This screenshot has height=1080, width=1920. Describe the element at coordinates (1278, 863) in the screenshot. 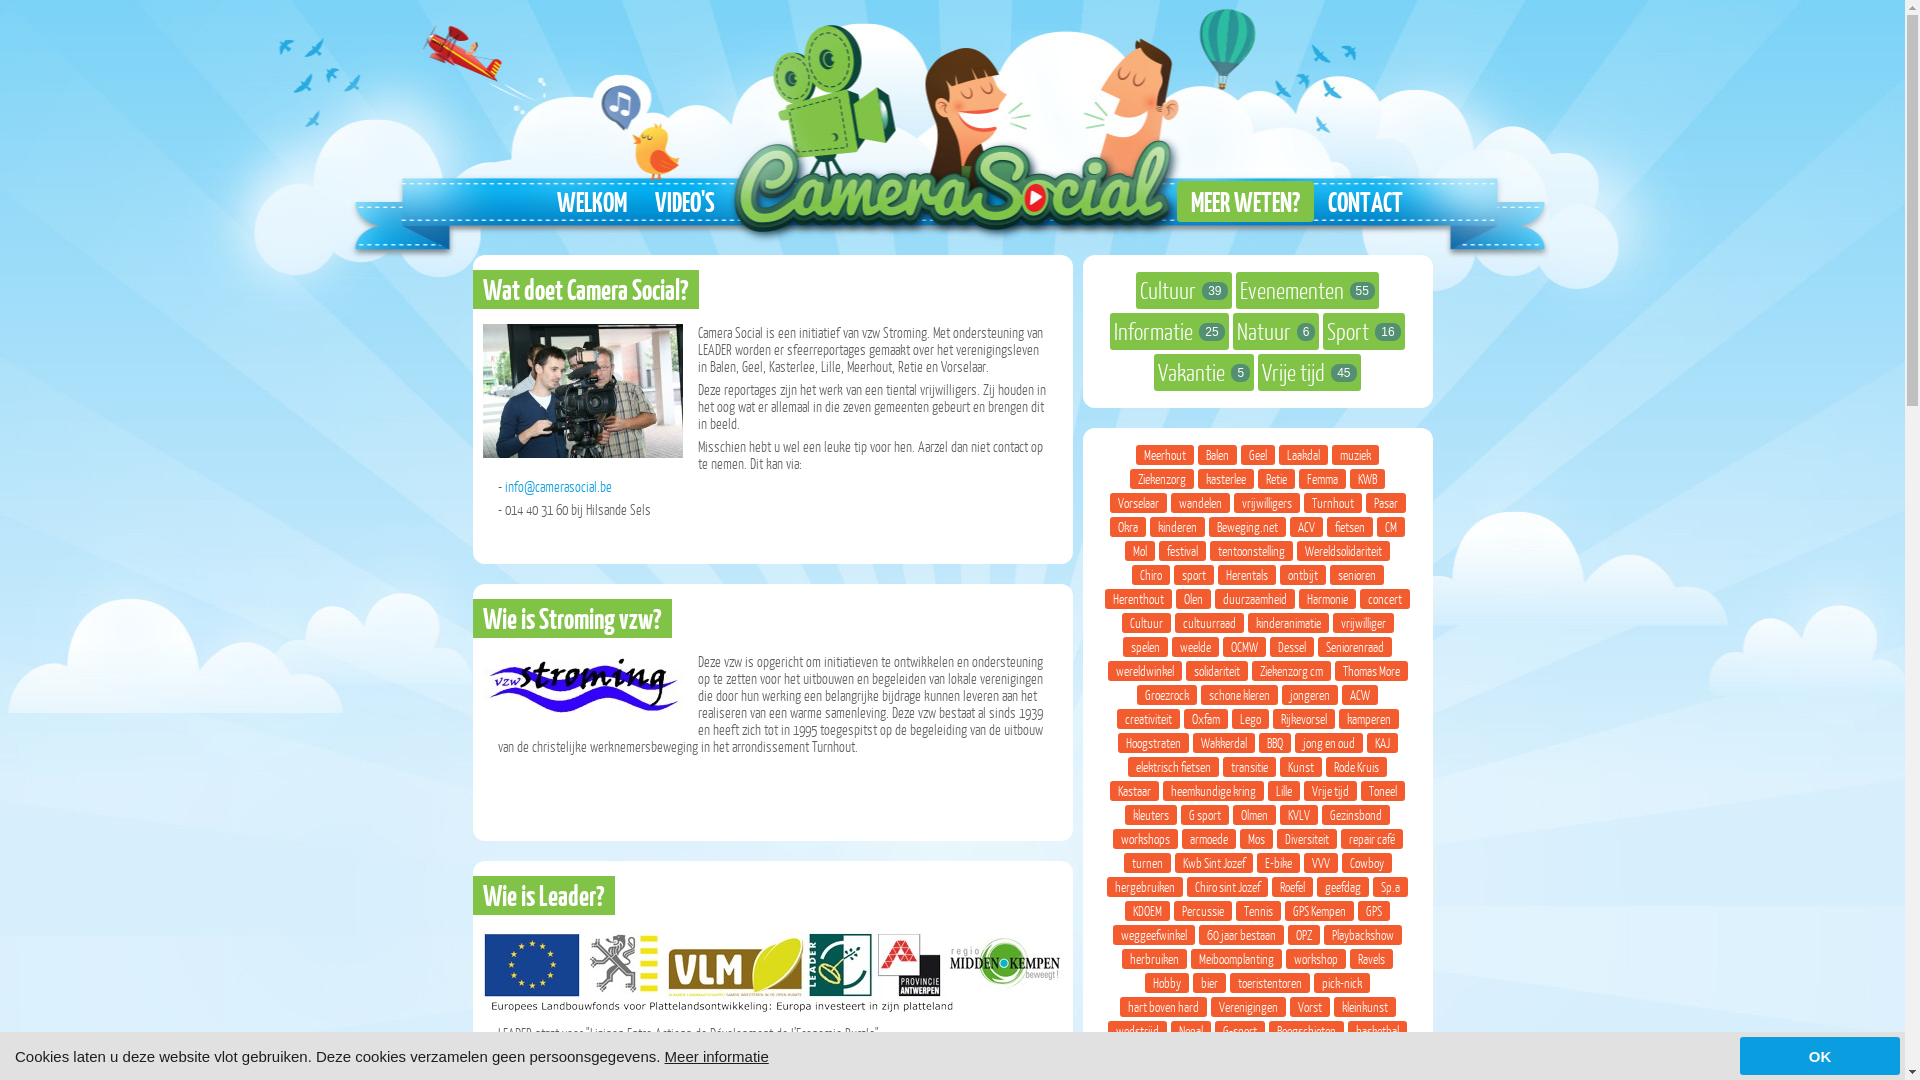

I see `E-bike` at that location.